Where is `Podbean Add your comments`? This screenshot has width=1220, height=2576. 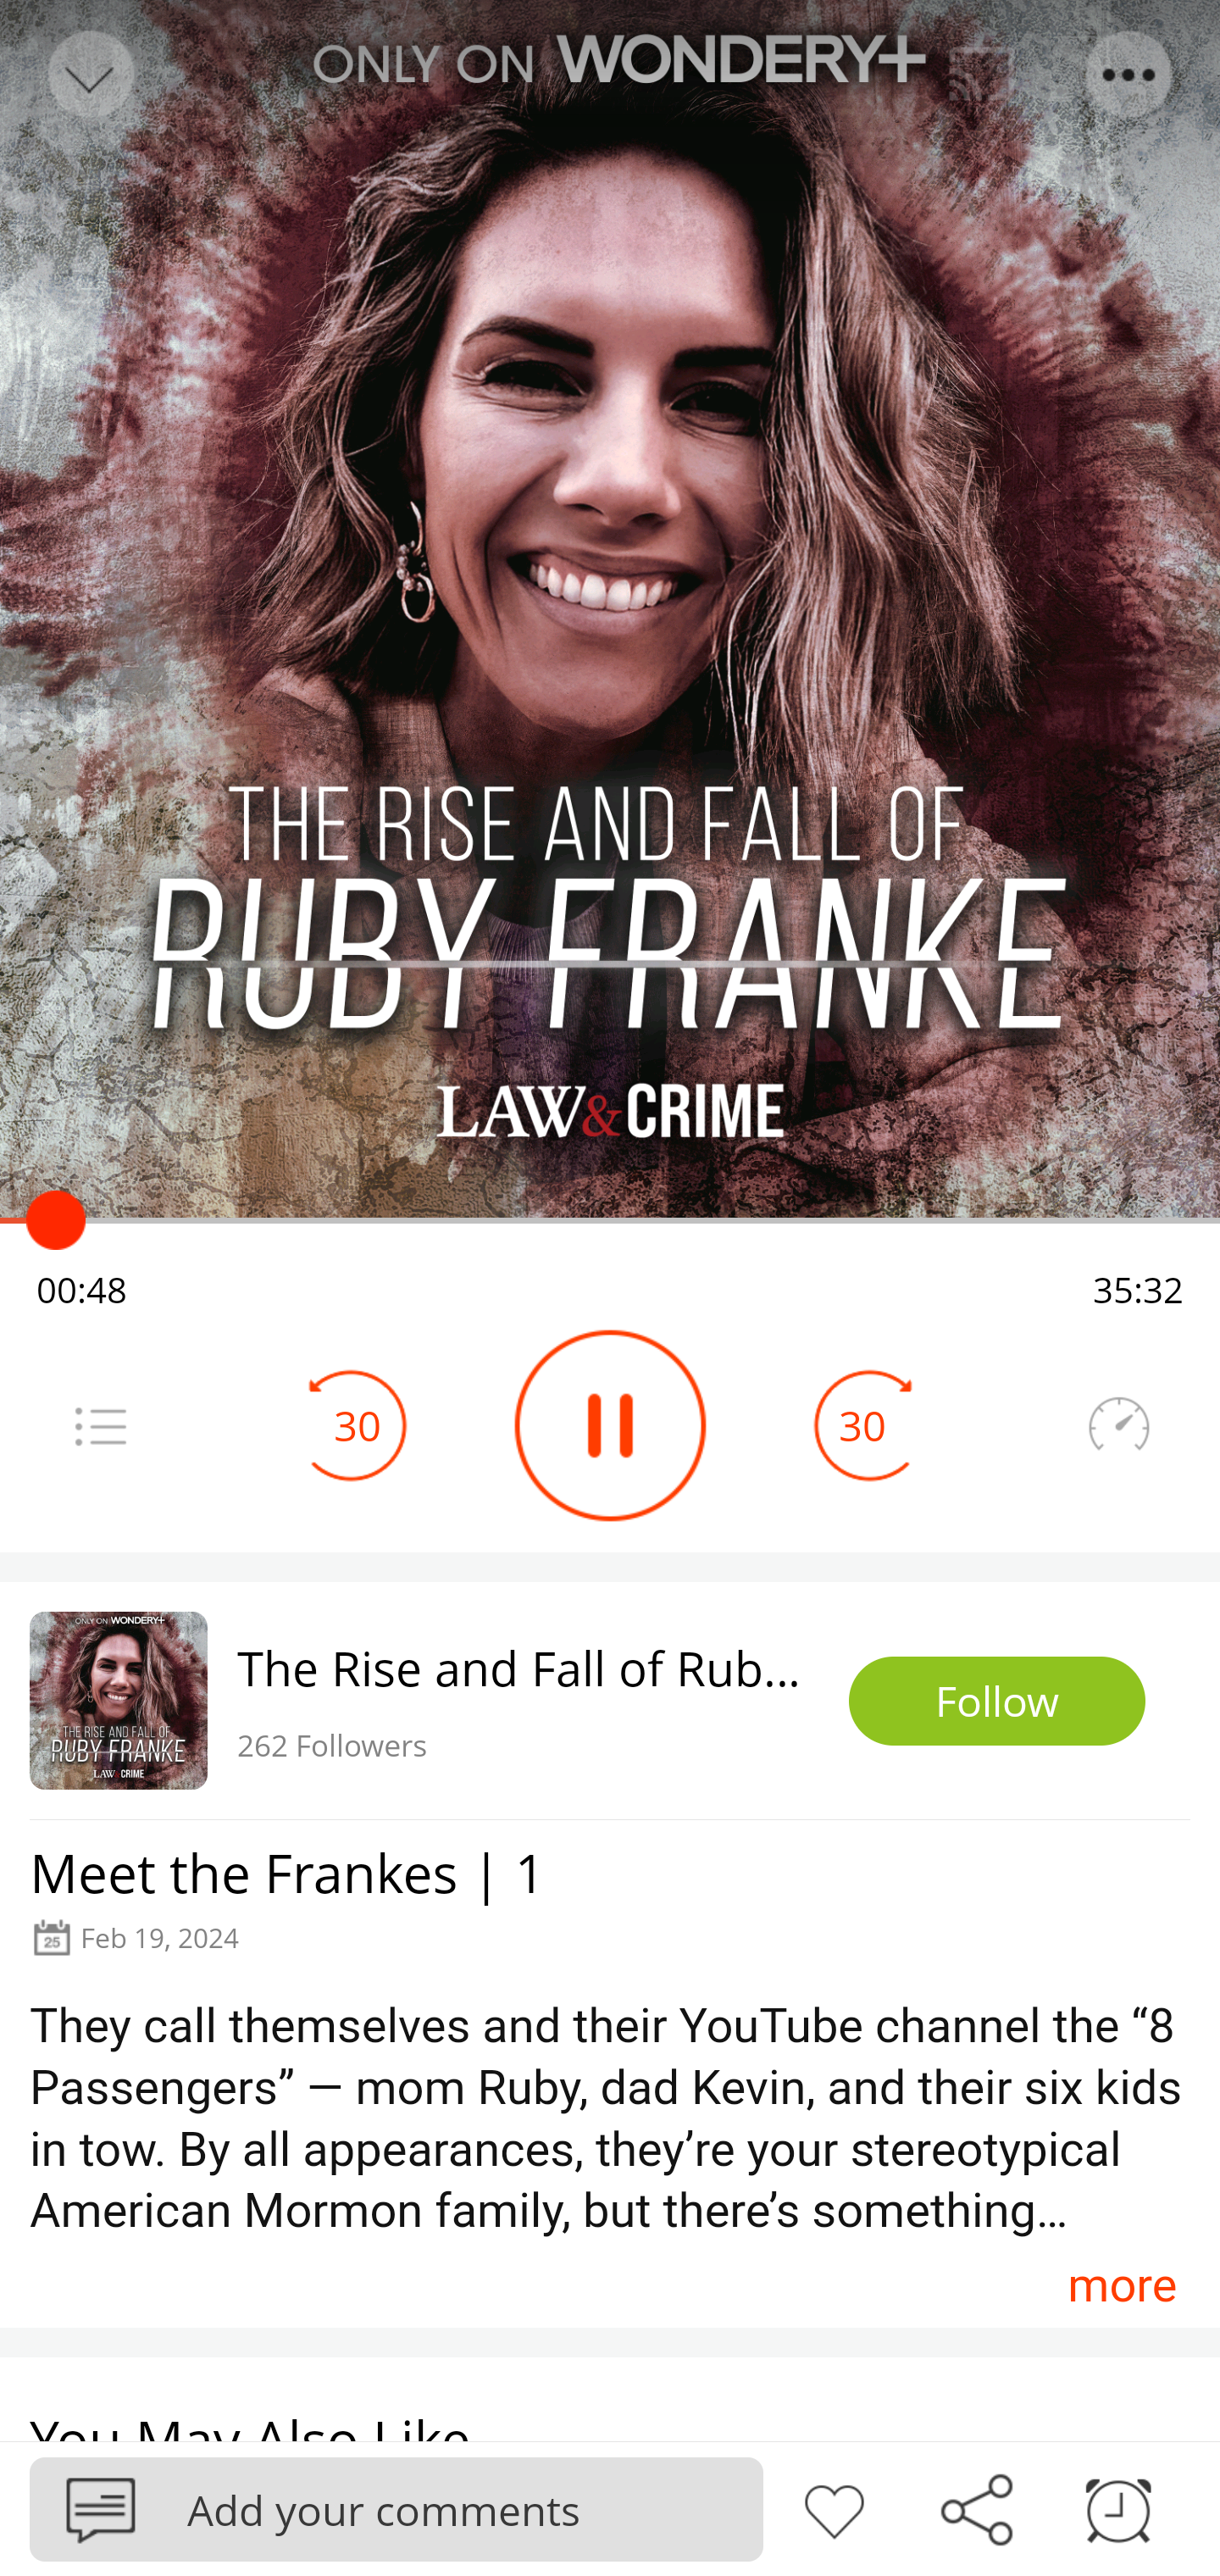
Podbean Add your comments is located at coordinates (396, 2508).